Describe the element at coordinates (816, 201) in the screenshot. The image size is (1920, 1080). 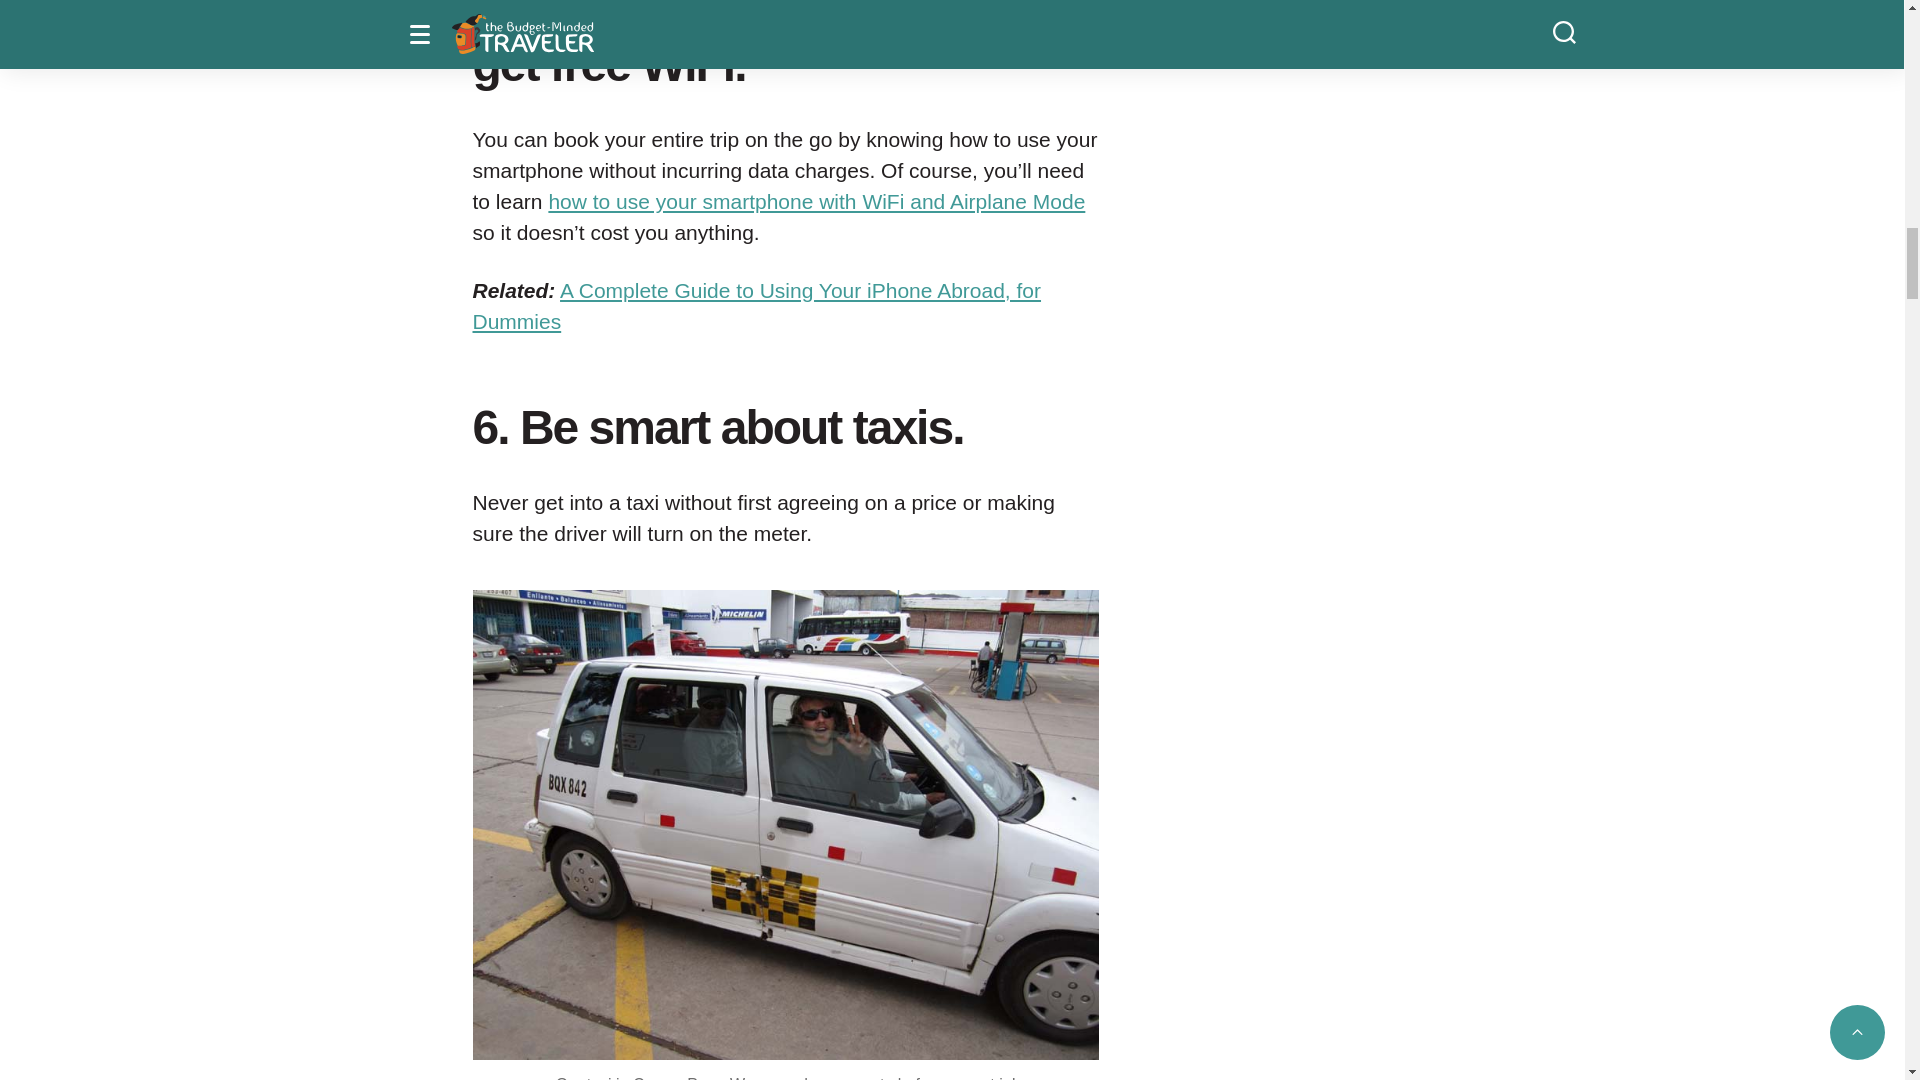
I see `Using Your iPhone Abroad with WiFi and Airplane Mode` at that location.